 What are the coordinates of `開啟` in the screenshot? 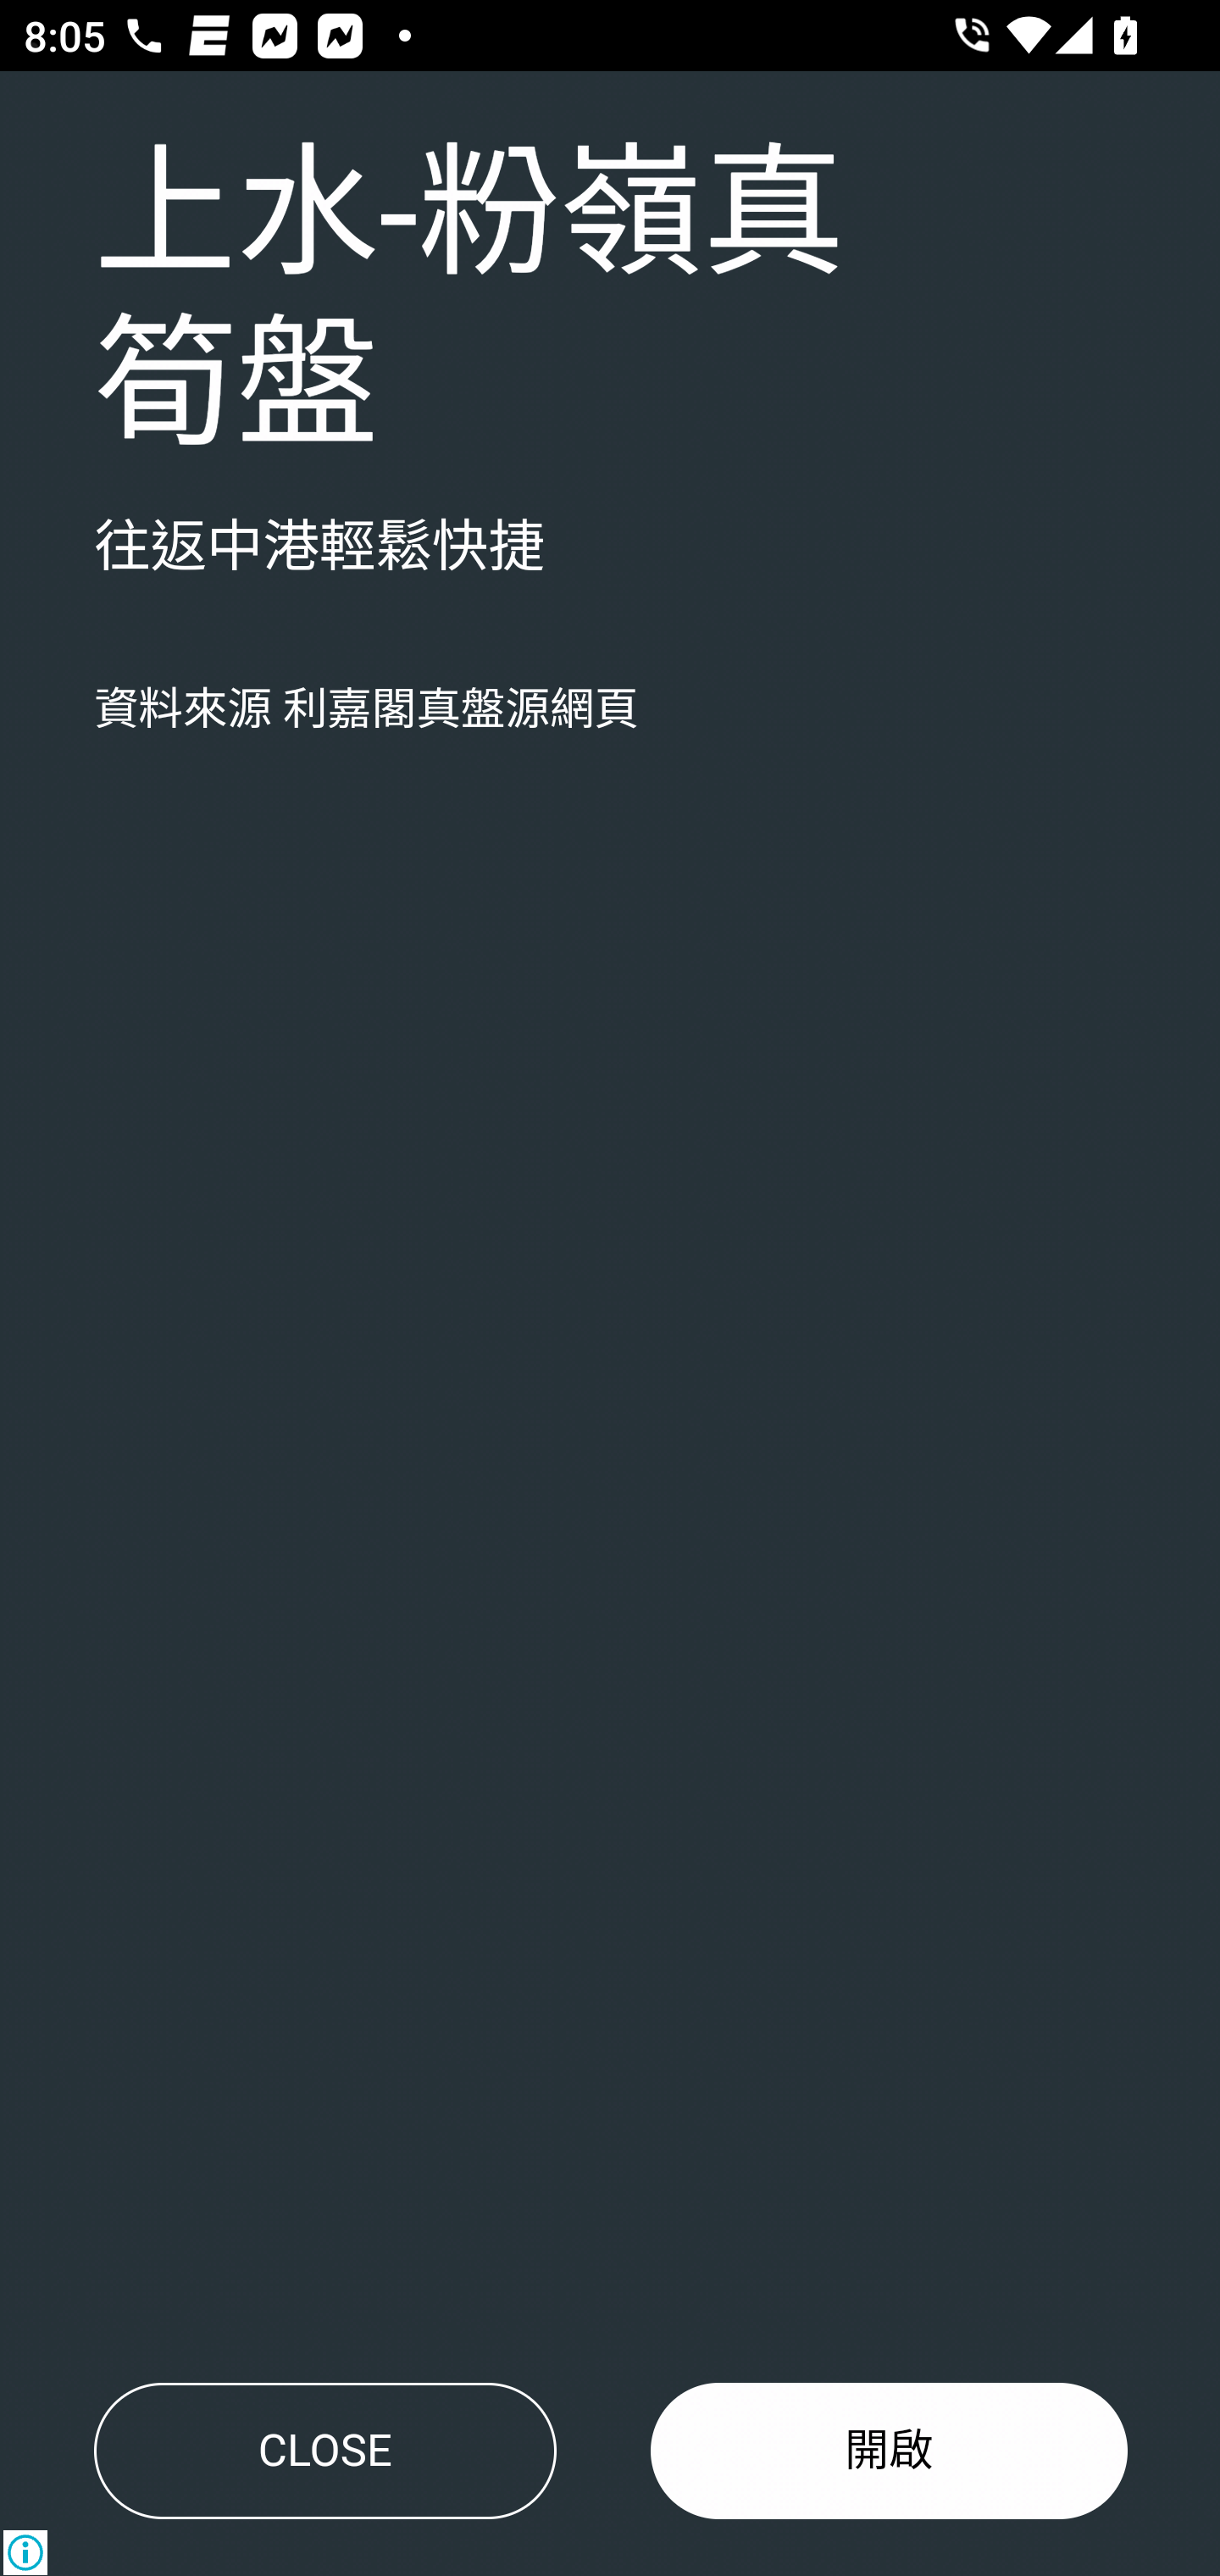 It's located at (890, 2451).